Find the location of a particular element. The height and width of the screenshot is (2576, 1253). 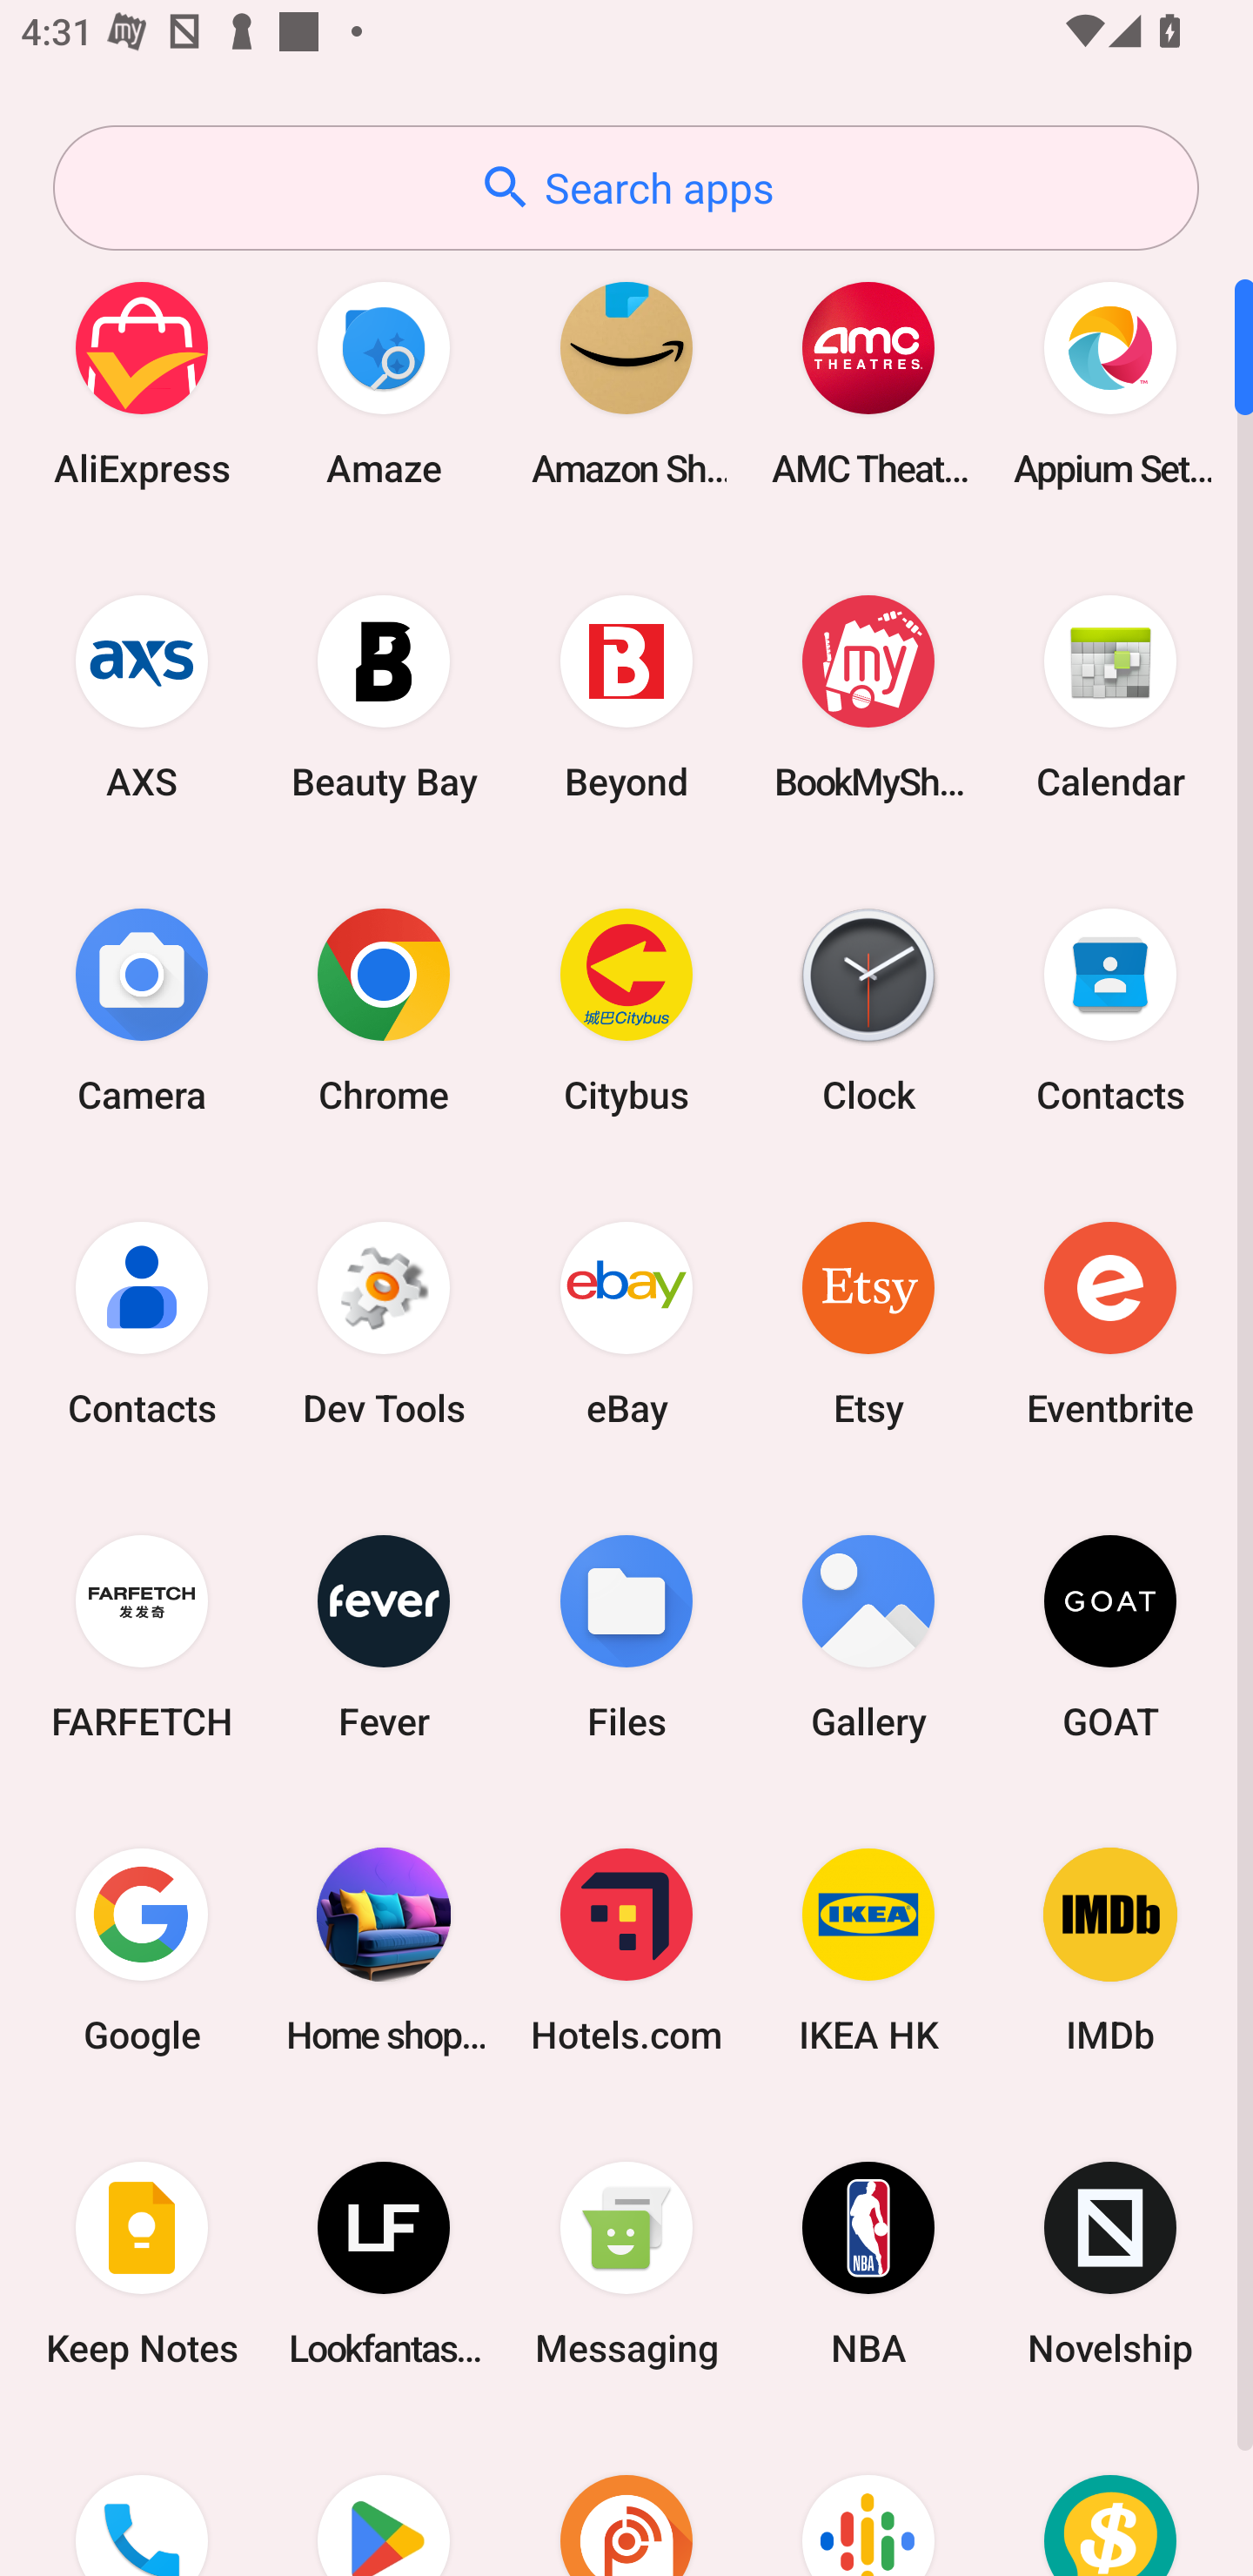

Calendar is located at coordinates (1110, 696).